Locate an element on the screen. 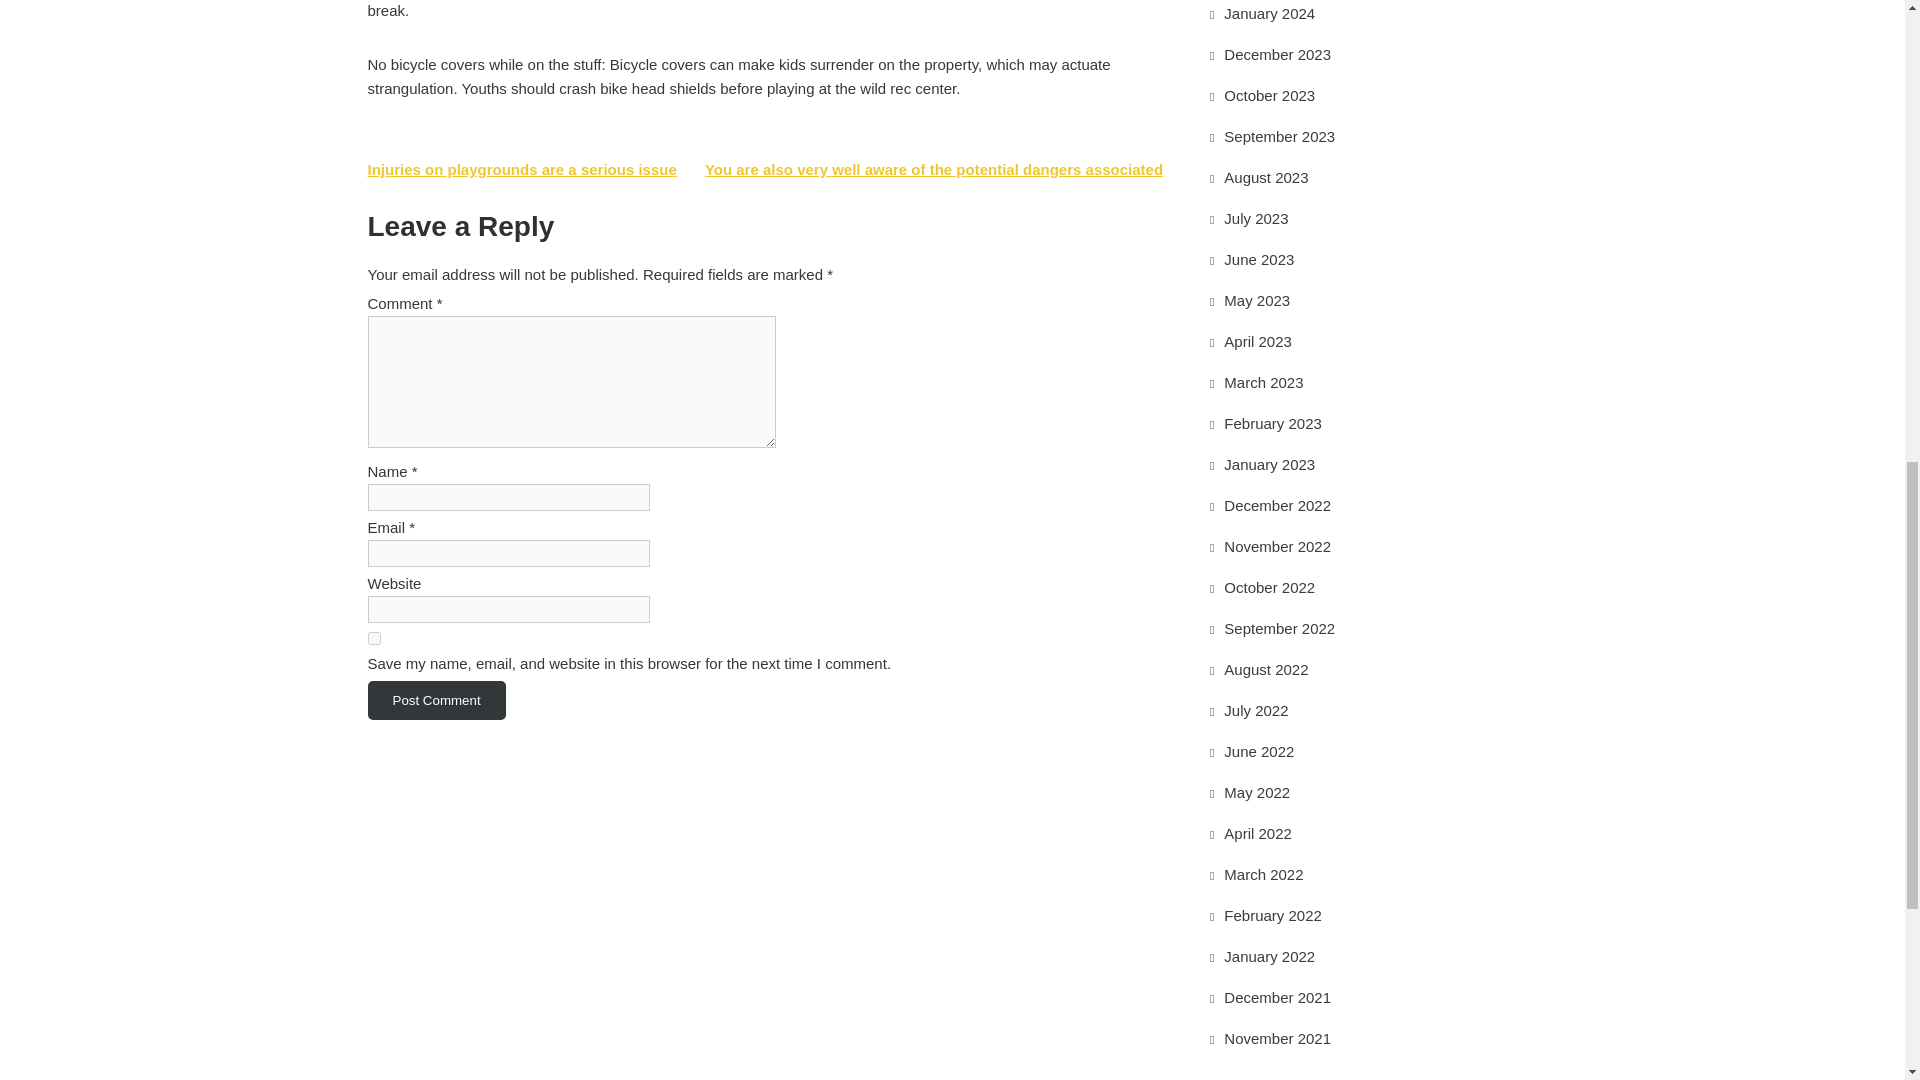  January 2024 is located at coordinates (1270, 13).